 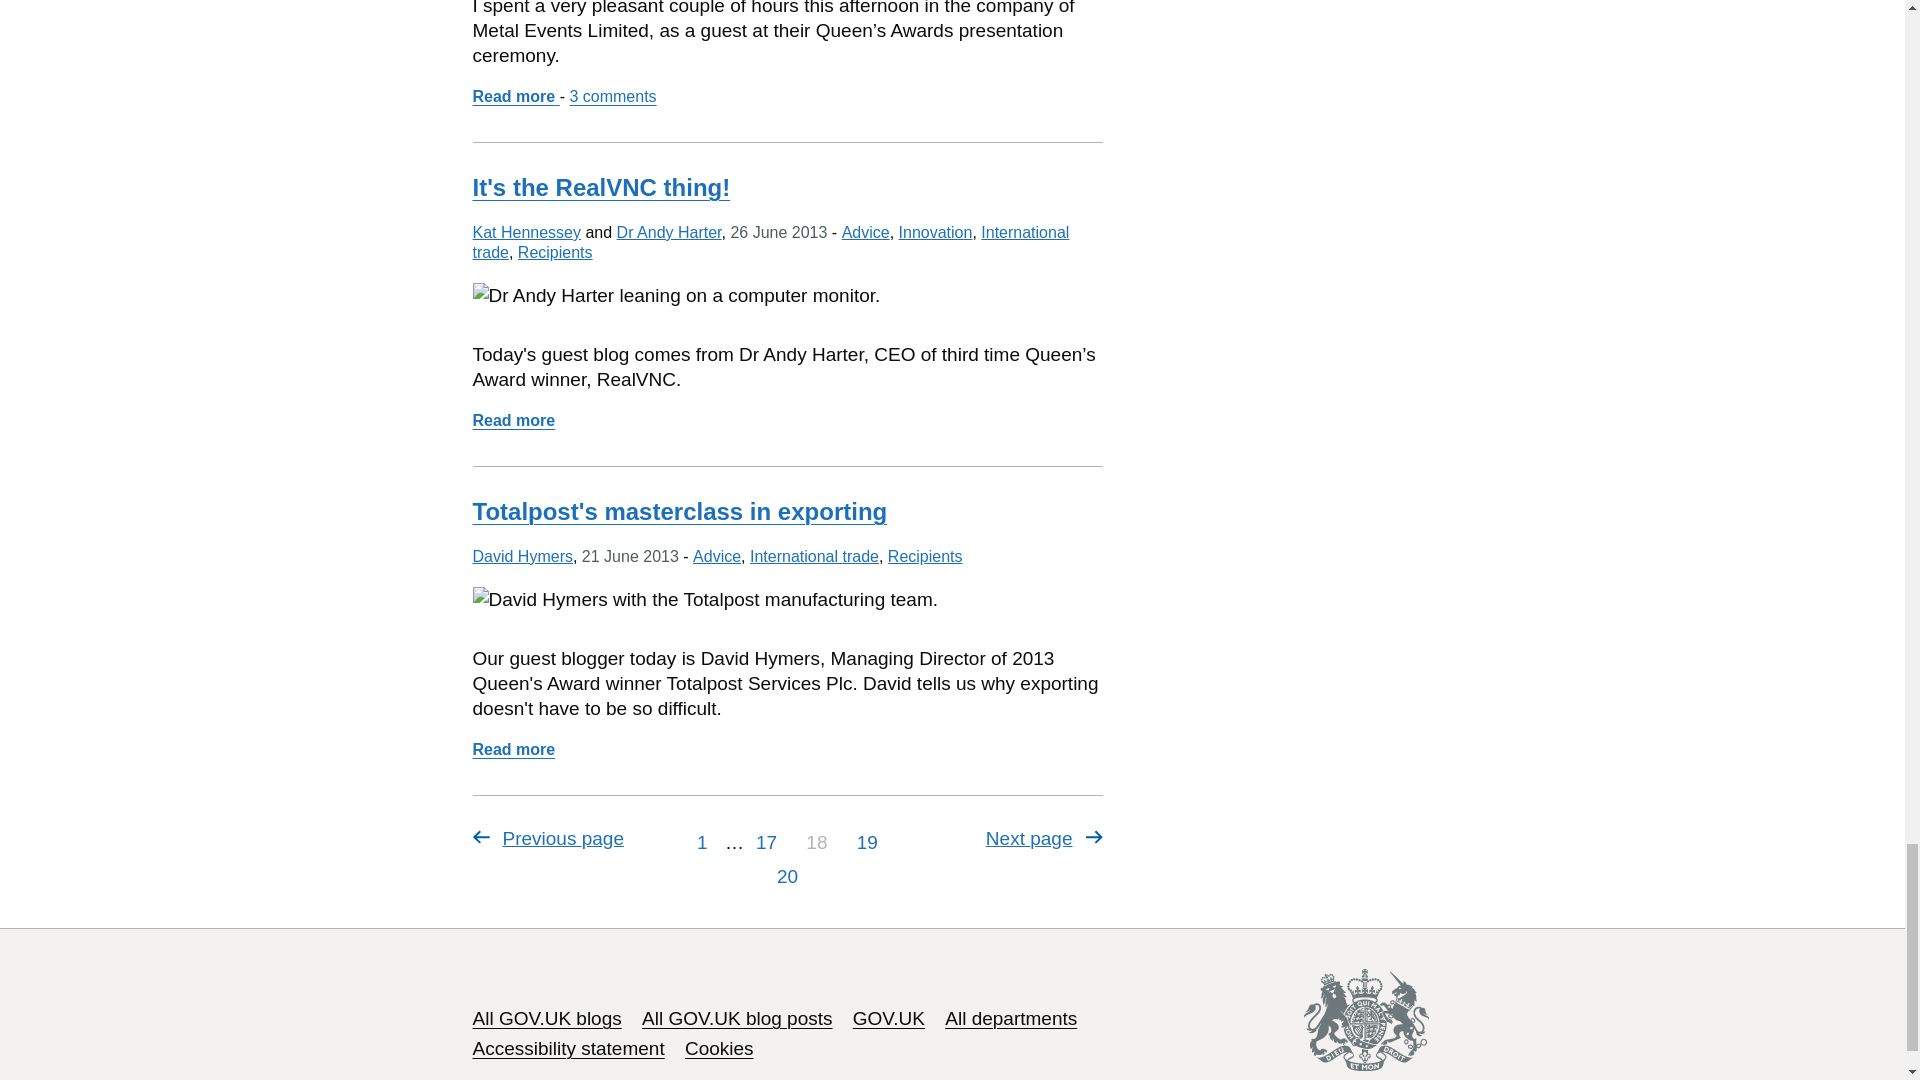 What do you see at coordinates (522, 556) in the screenshot?
I see `Posts by David Hymers` at bounding box center [522, 556].